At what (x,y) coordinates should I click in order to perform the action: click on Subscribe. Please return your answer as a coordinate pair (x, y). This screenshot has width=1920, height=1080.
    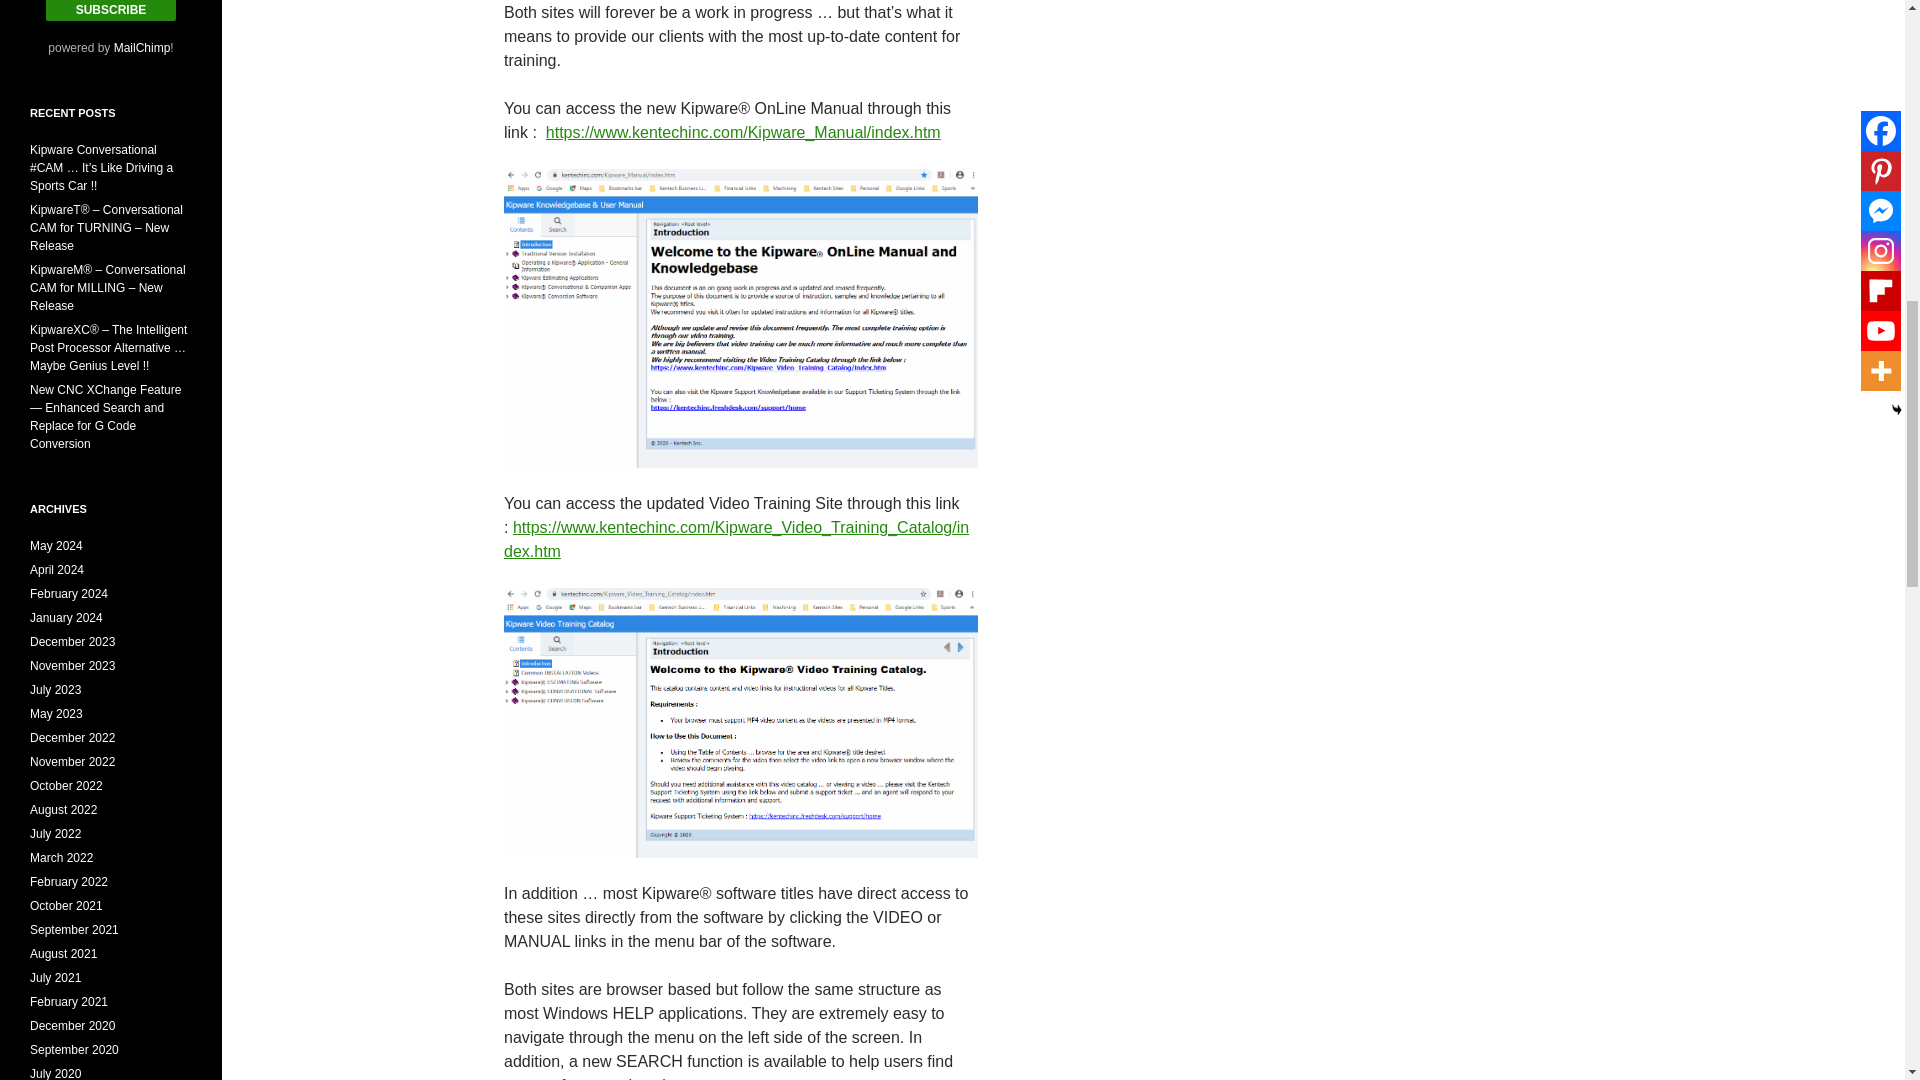
    Looking at the image, I should click on (111, 10).